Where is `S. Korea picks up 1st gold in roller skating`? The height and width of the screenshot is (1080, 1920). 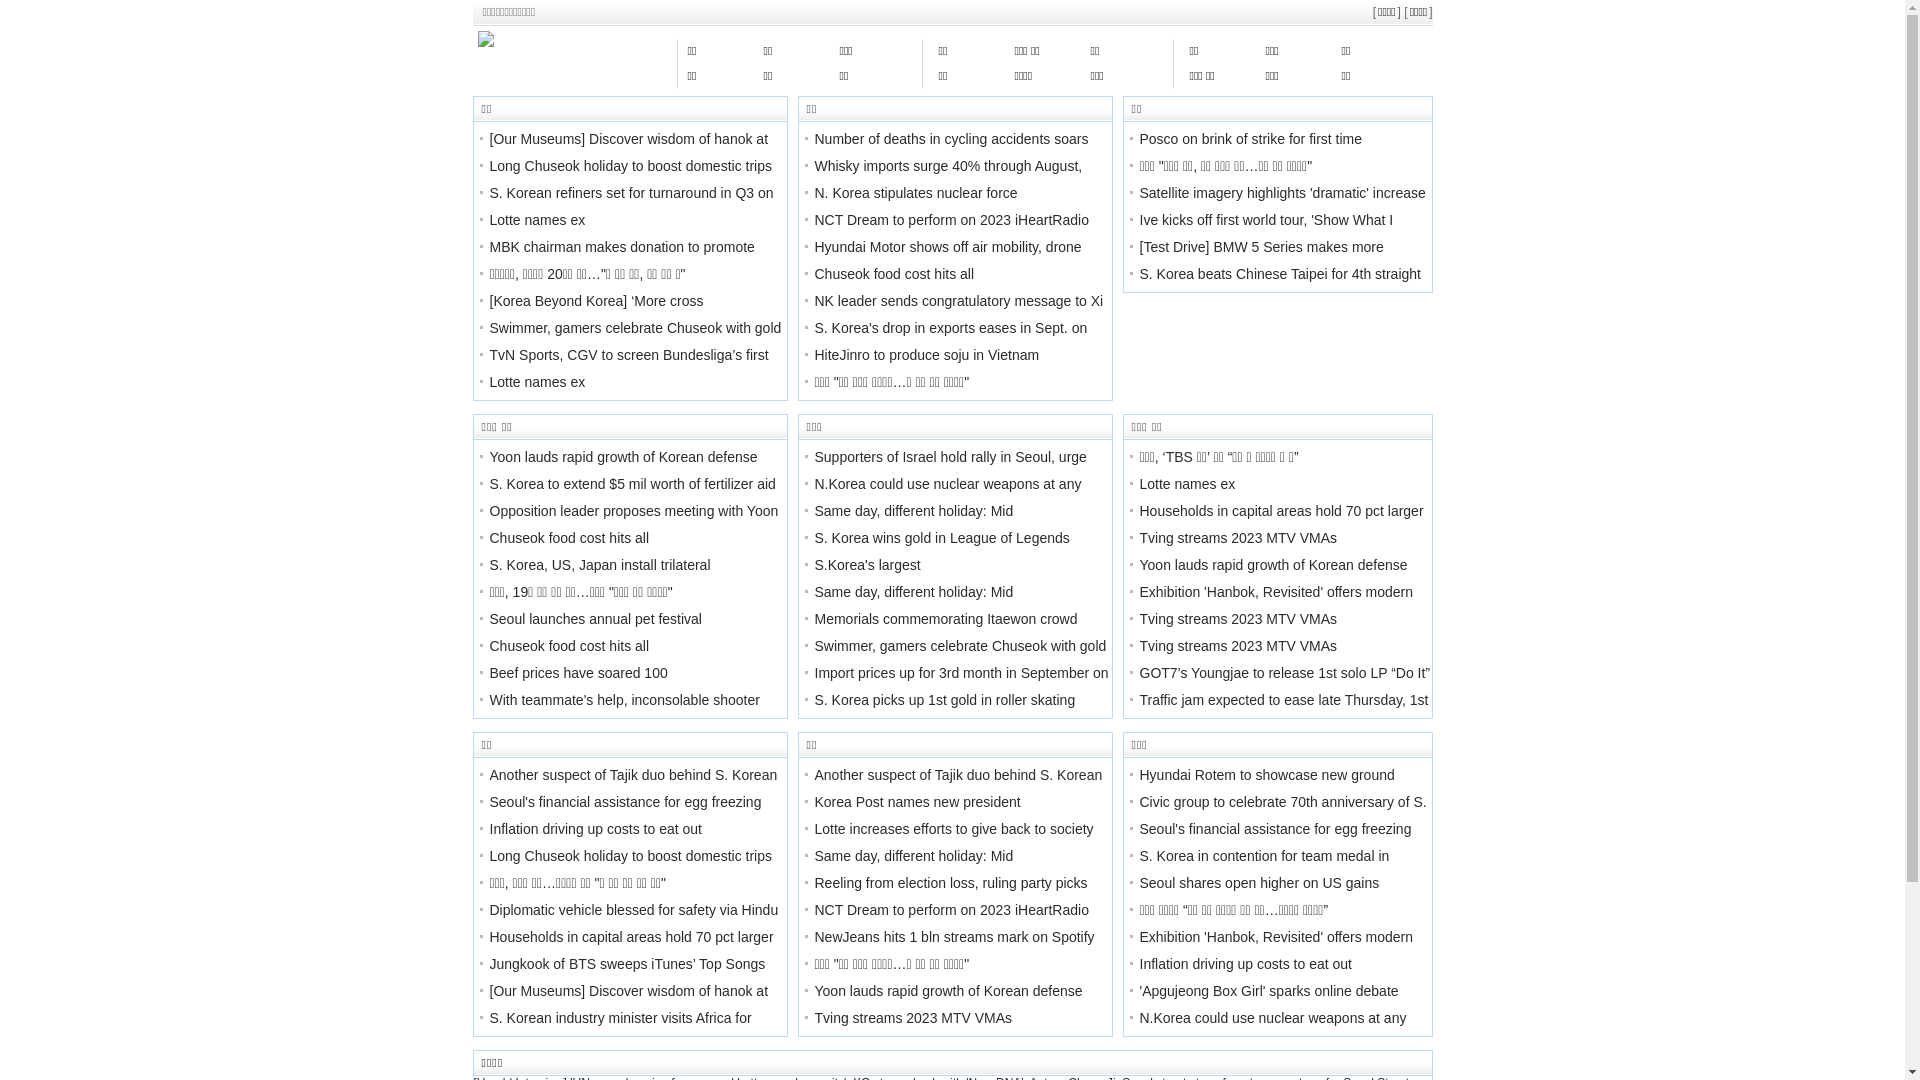 S. Korea picks up 1st gold in roller skating is located at coordinates (944, 700).